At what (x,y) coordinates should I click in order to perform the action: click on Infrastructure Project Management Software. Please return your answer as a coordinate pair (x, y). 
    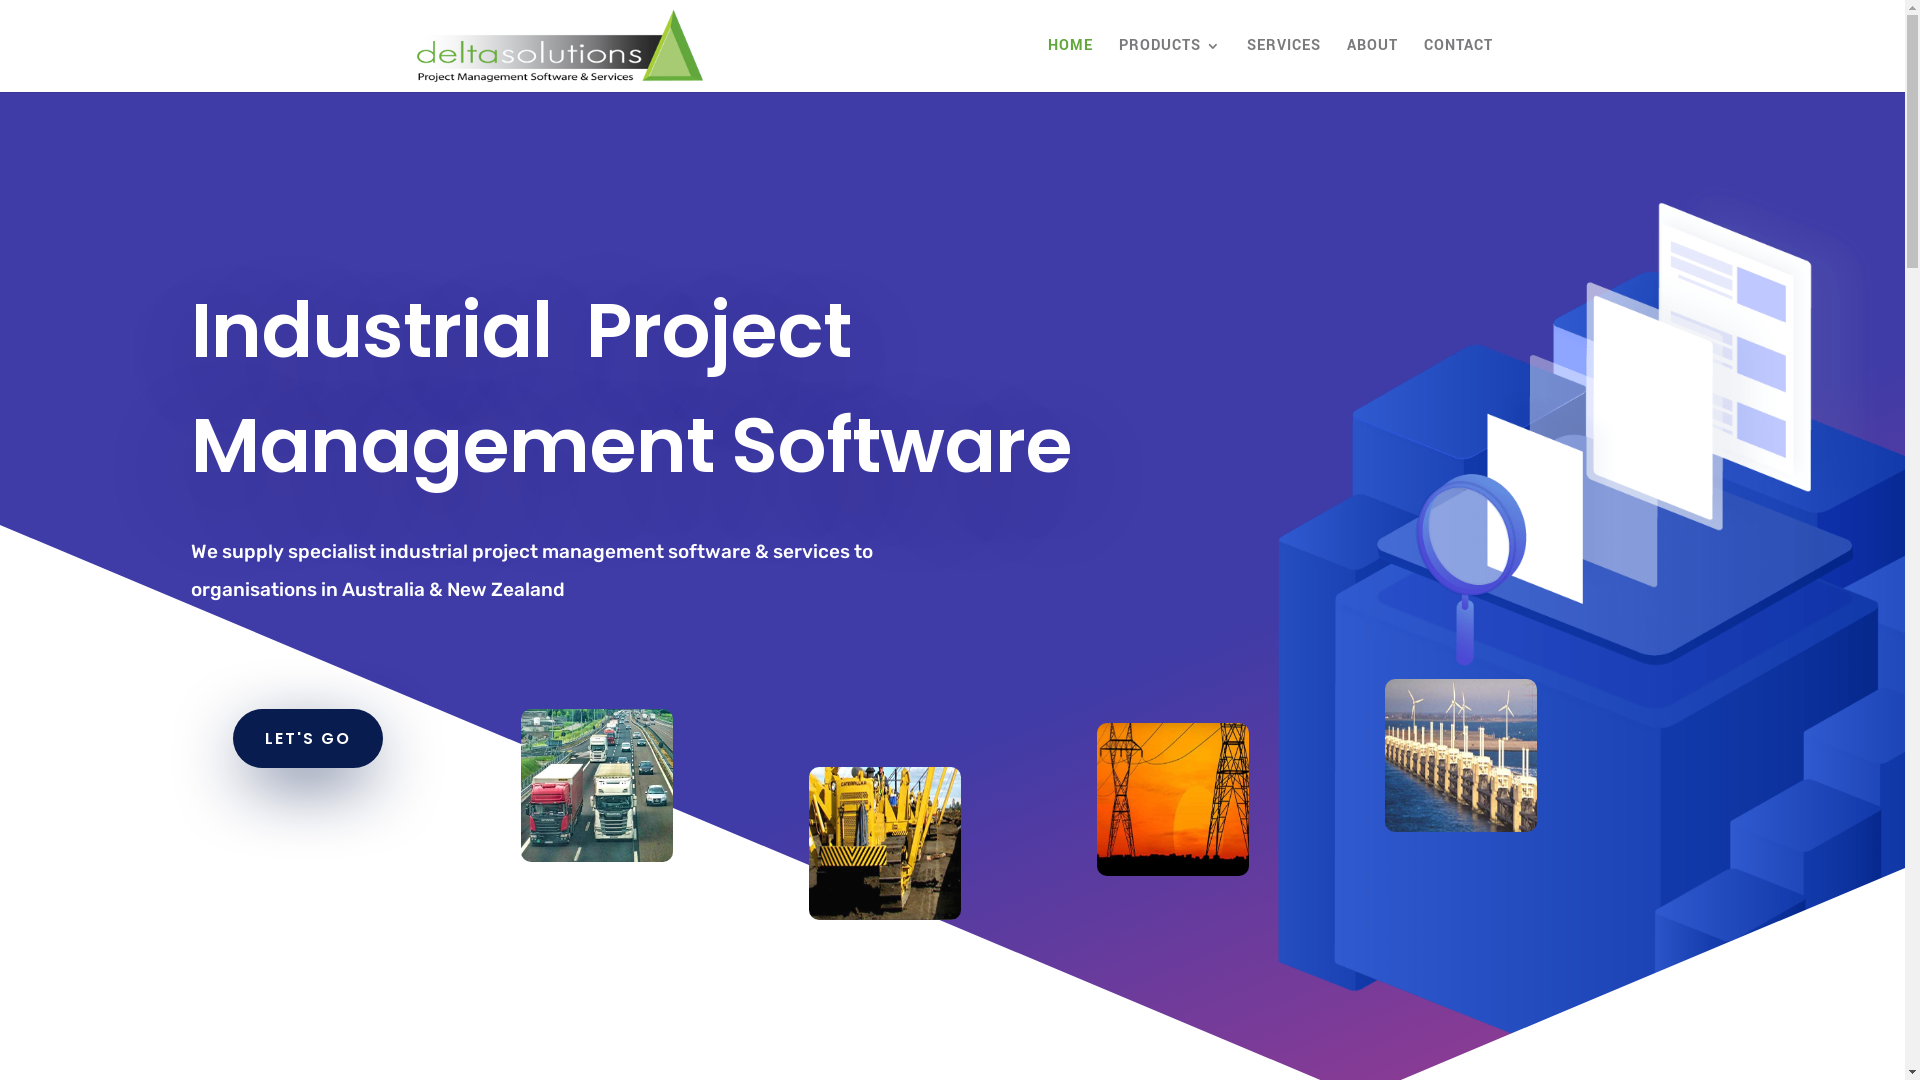
    Looking at the image, I should click on (596, 786).